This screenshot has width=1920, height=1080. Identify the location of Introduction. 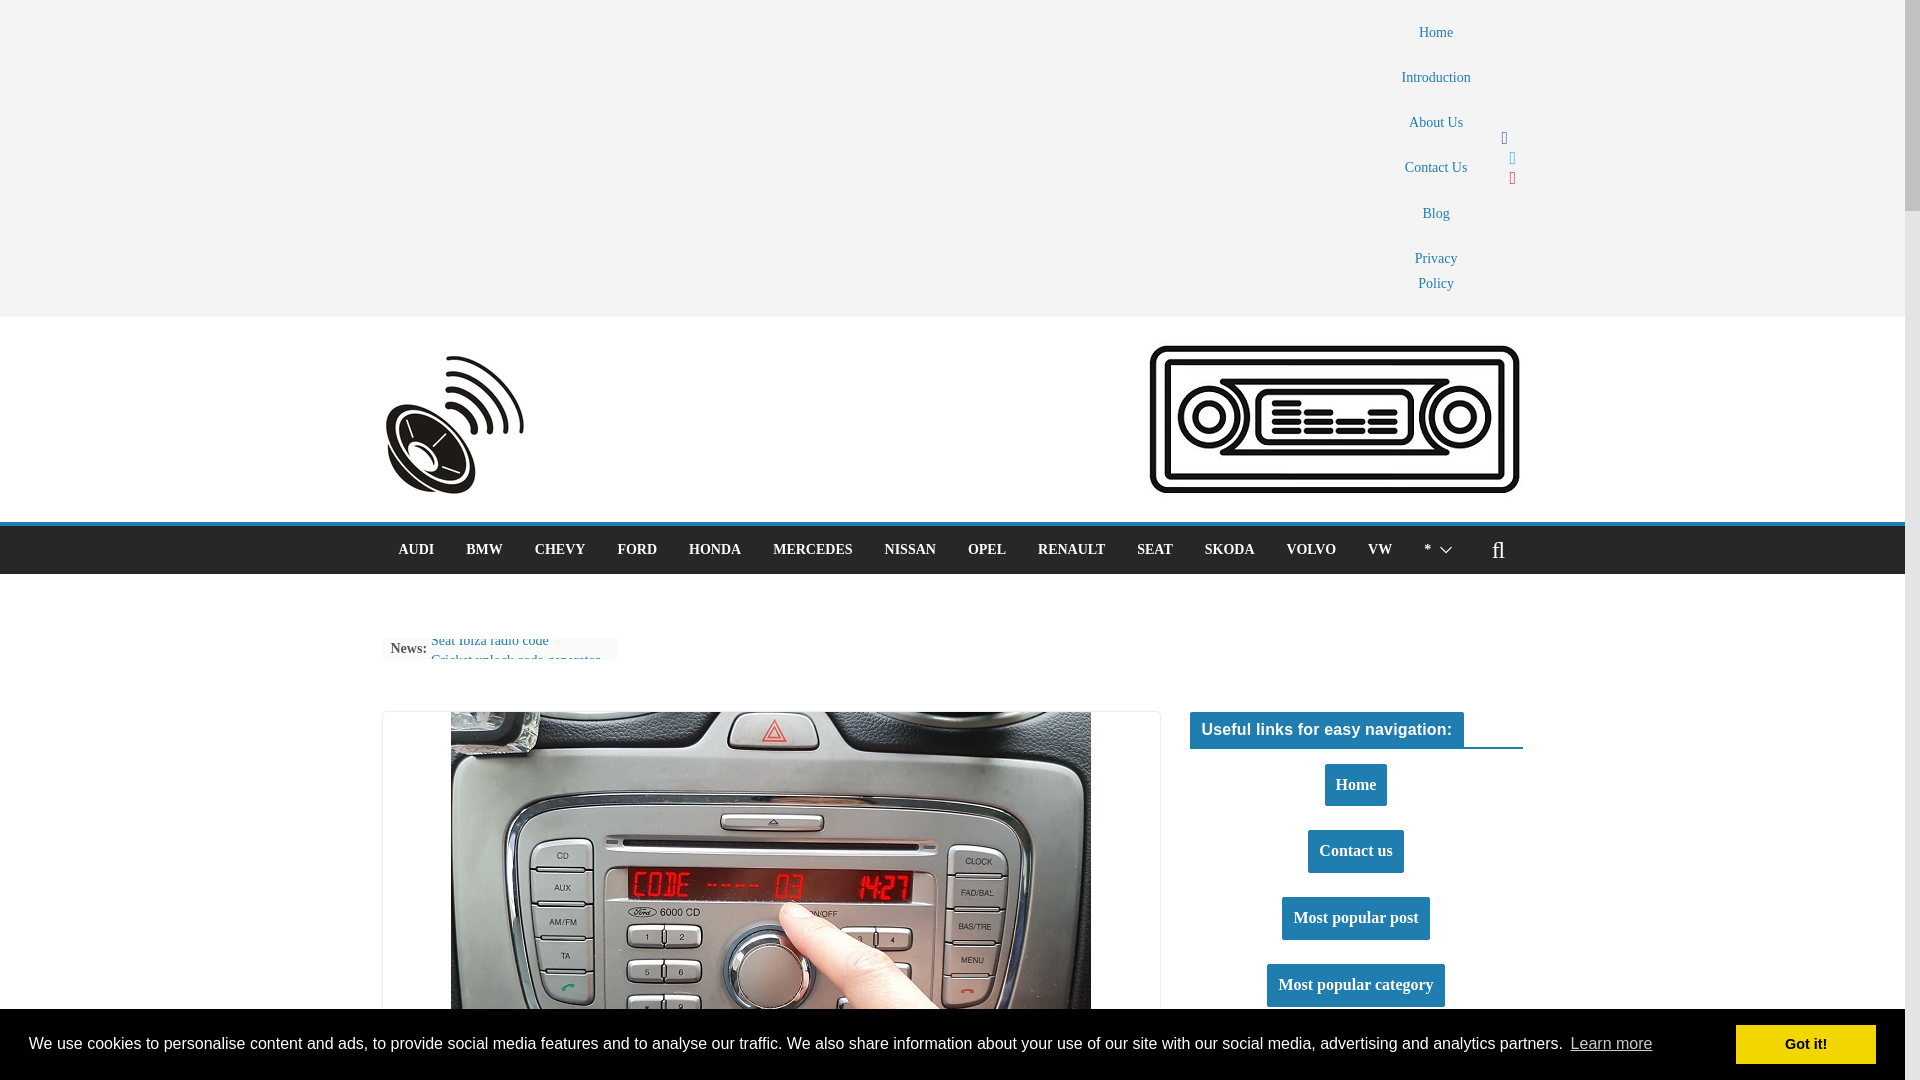
(1436, 76).